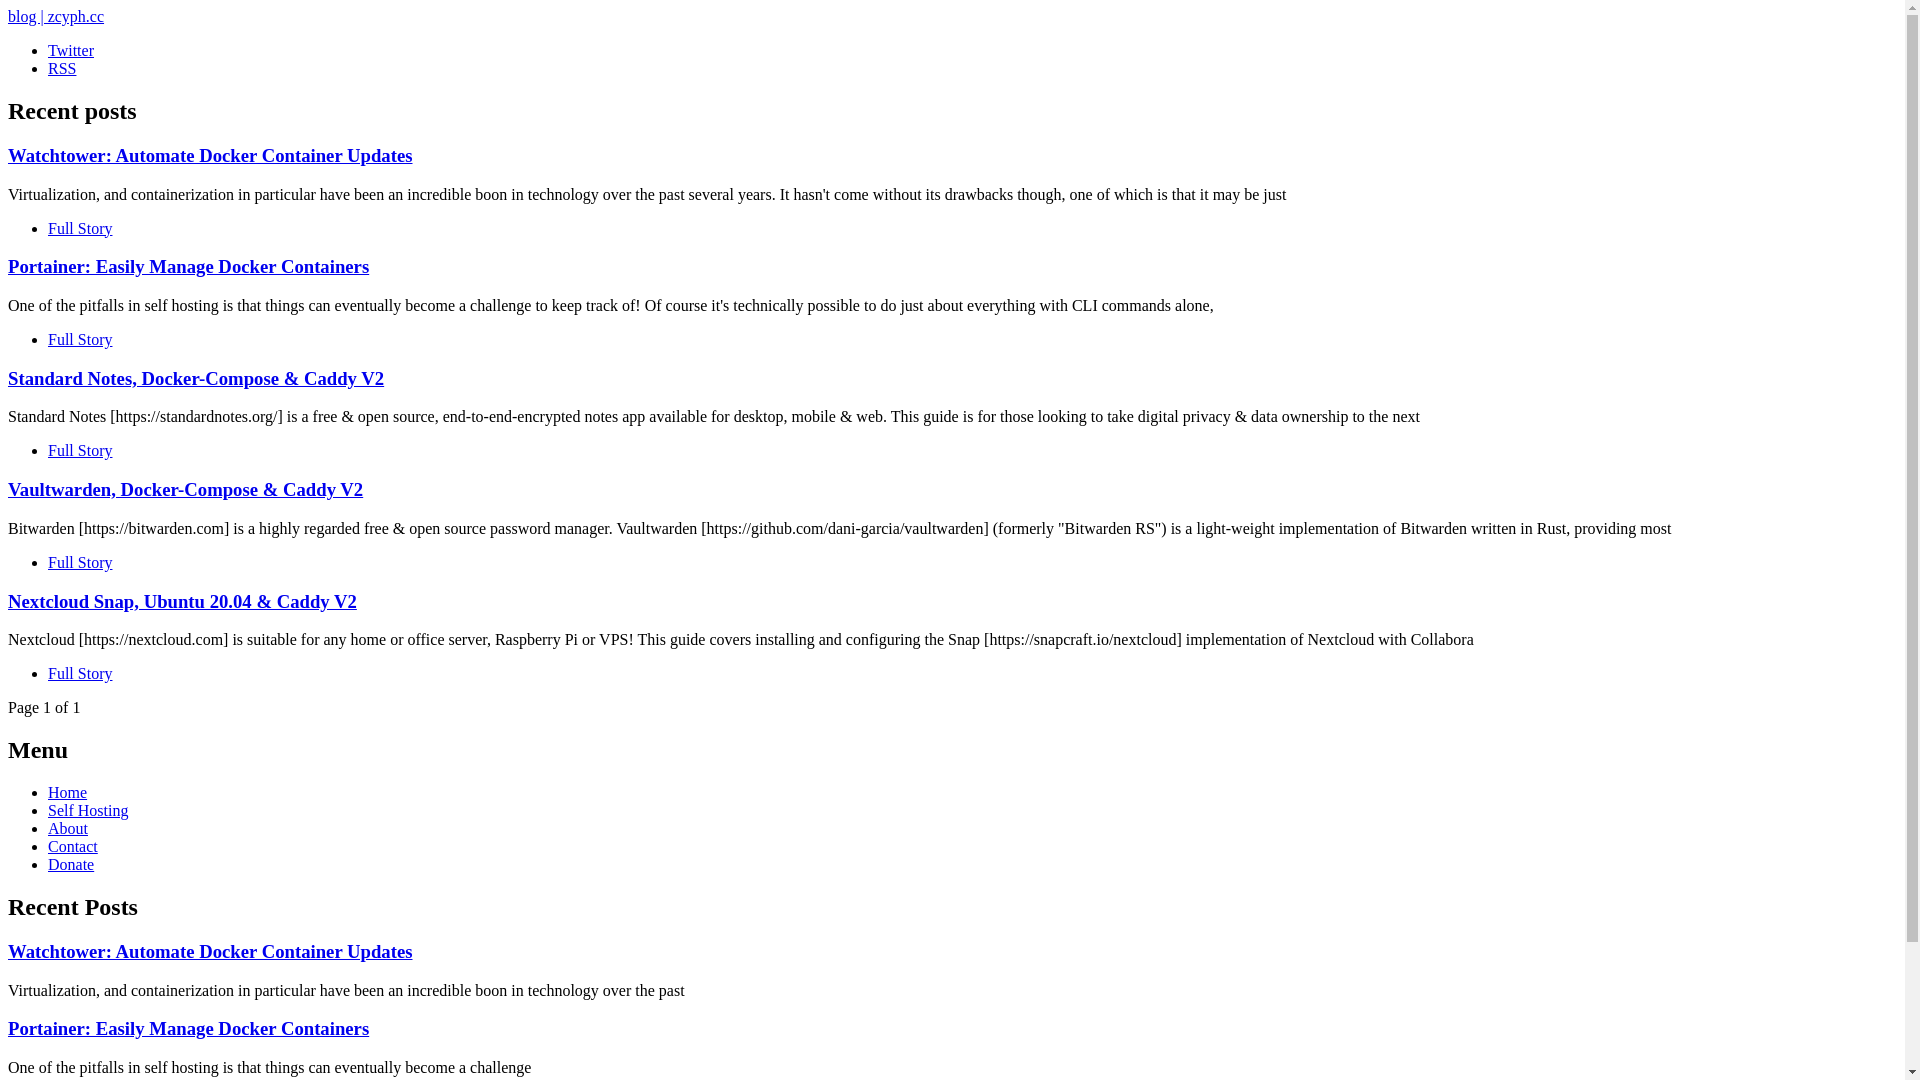 The image size is (1920, 1080). I want to click on Twitter, so click(71, 50).